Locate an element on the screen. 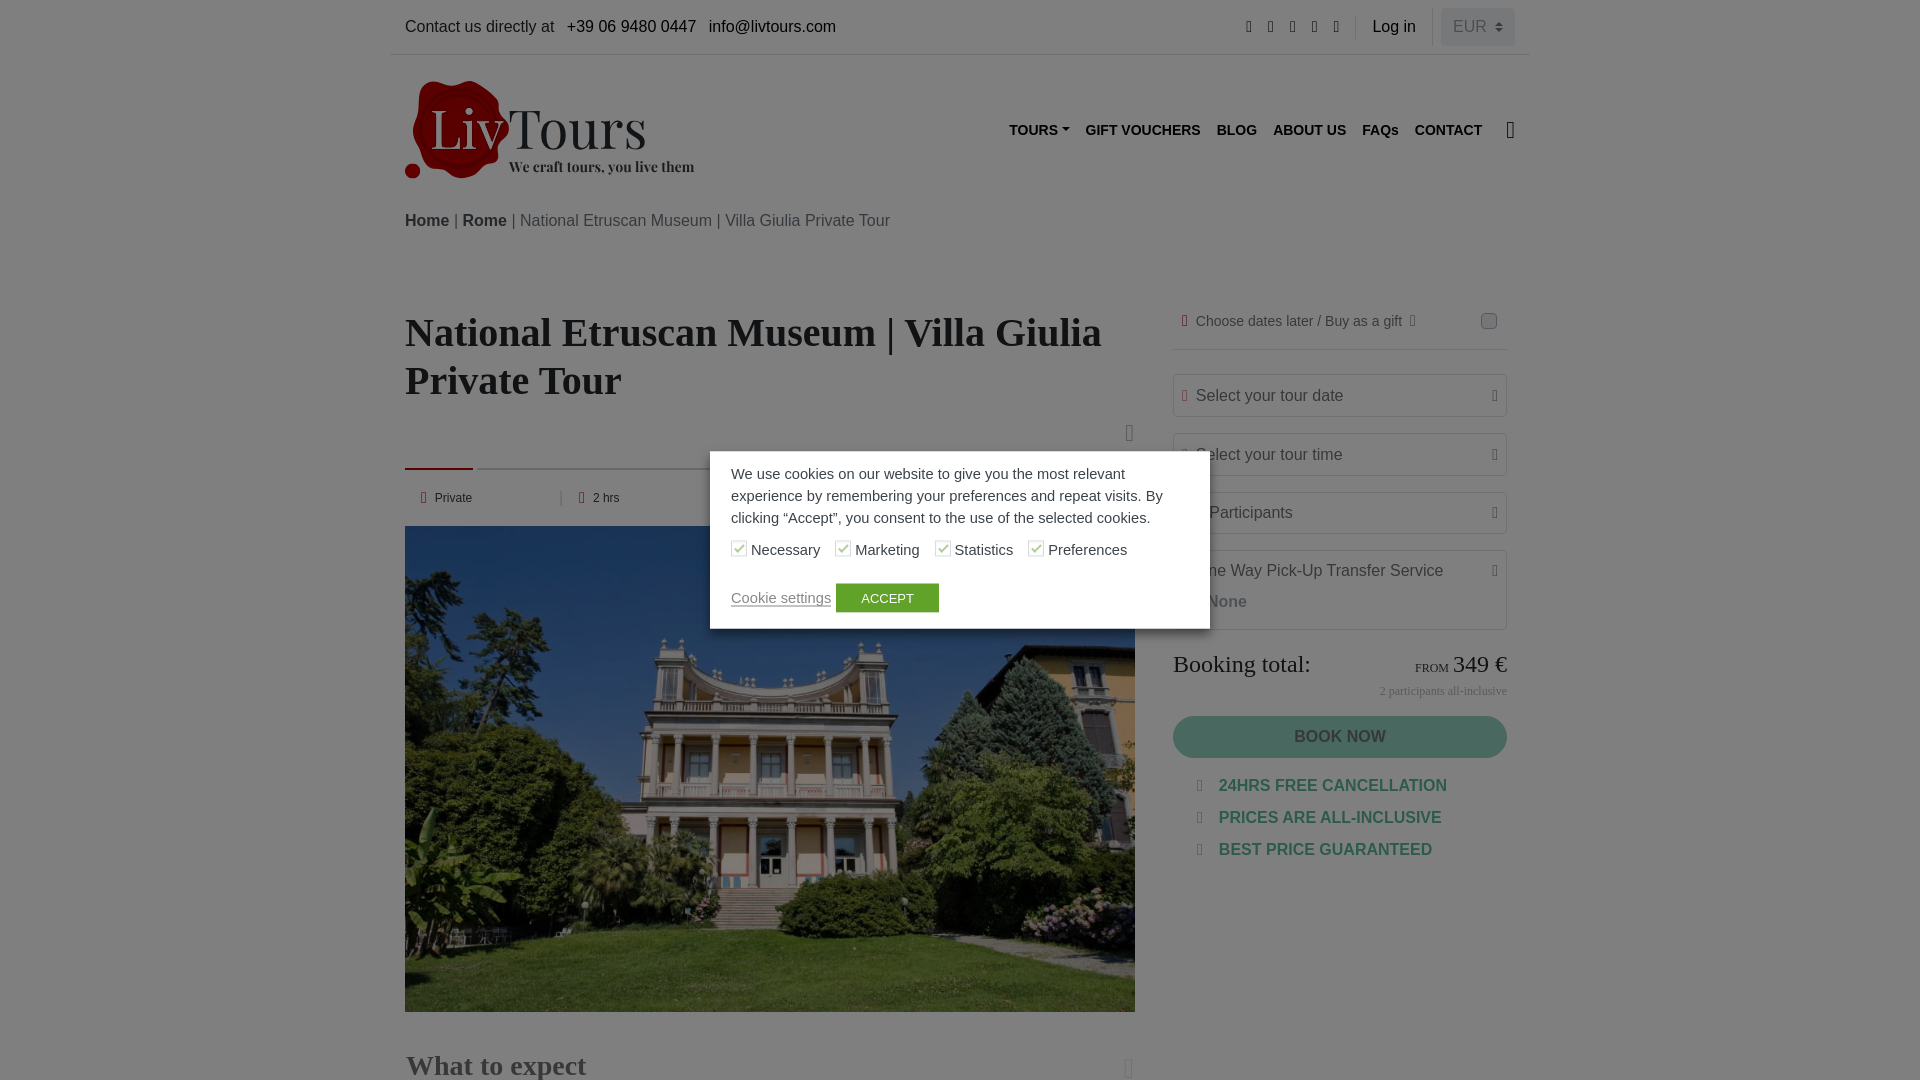  Log in is located at coordinates (1394, 26).